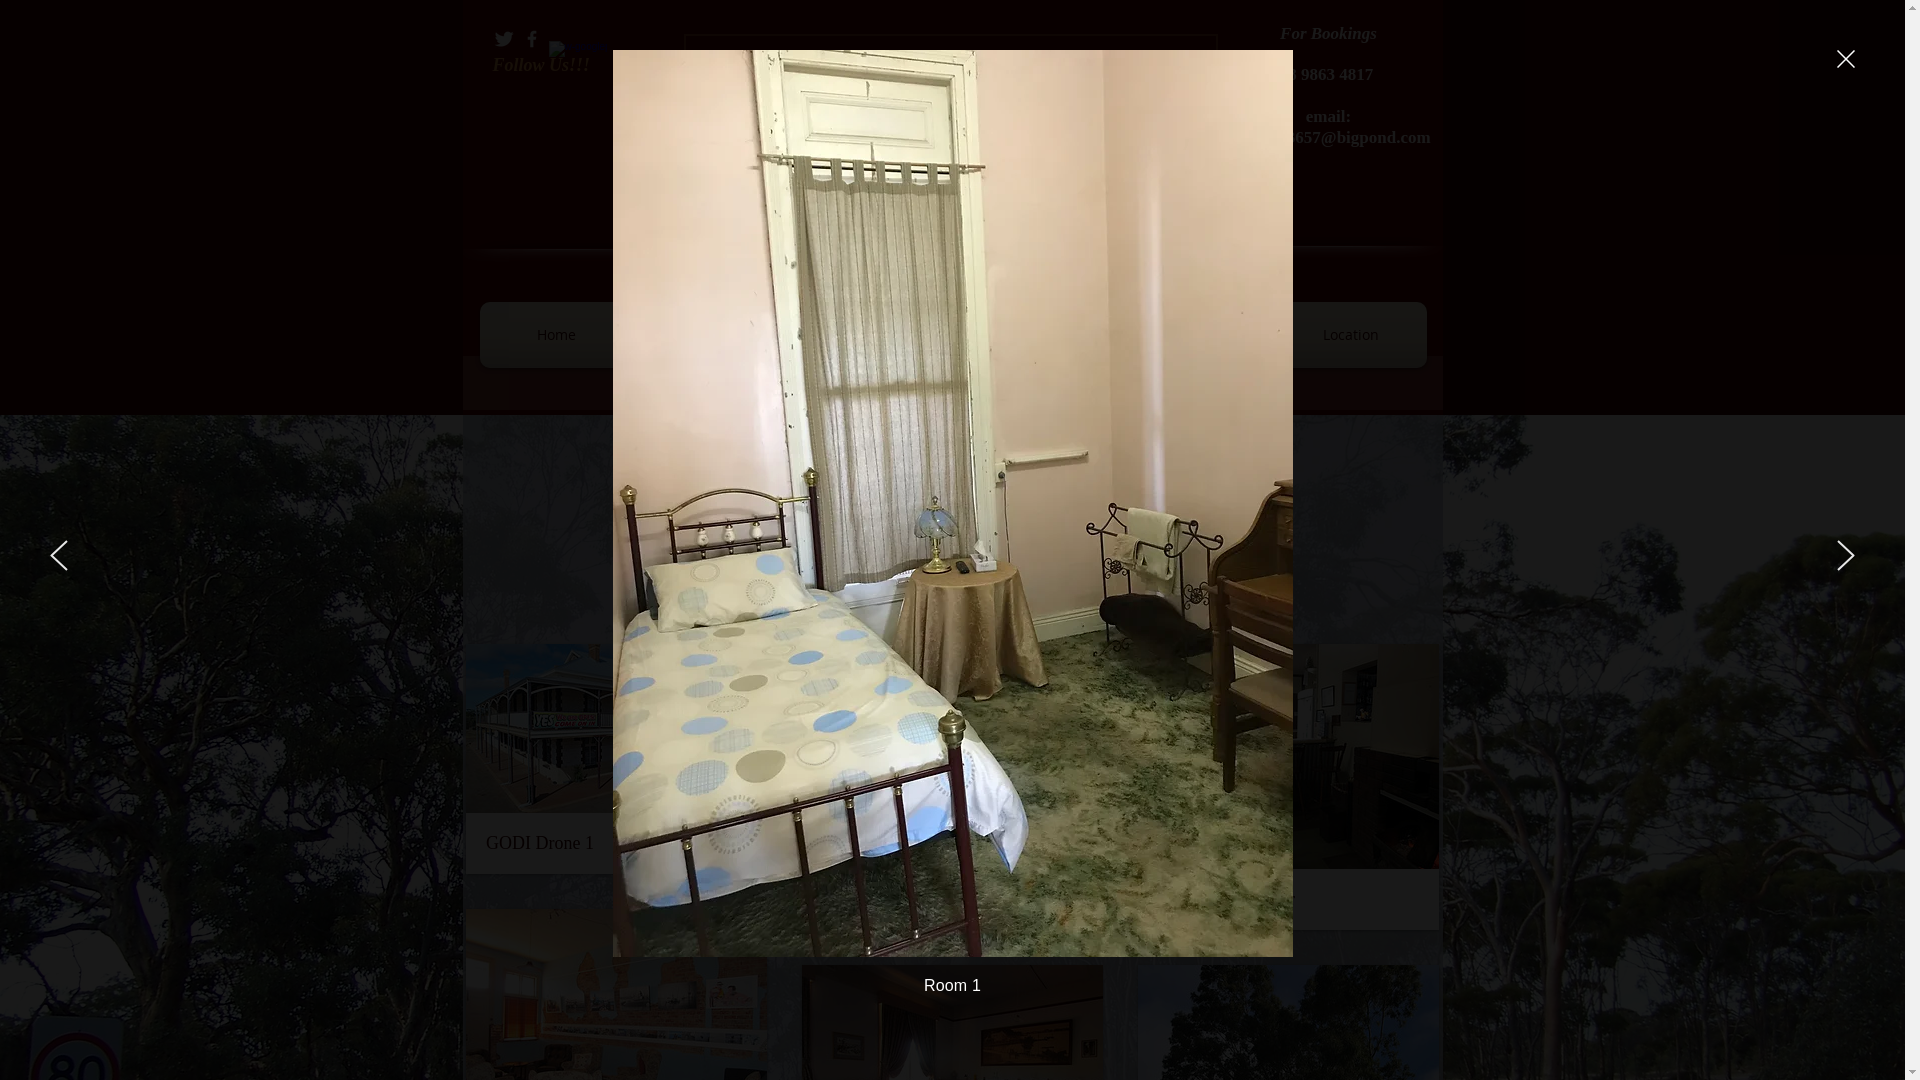 This screenshot has width=1920, height=1080. Describe the element at coordinates (559, 335) in the screenshot. I see `Home` at that location.